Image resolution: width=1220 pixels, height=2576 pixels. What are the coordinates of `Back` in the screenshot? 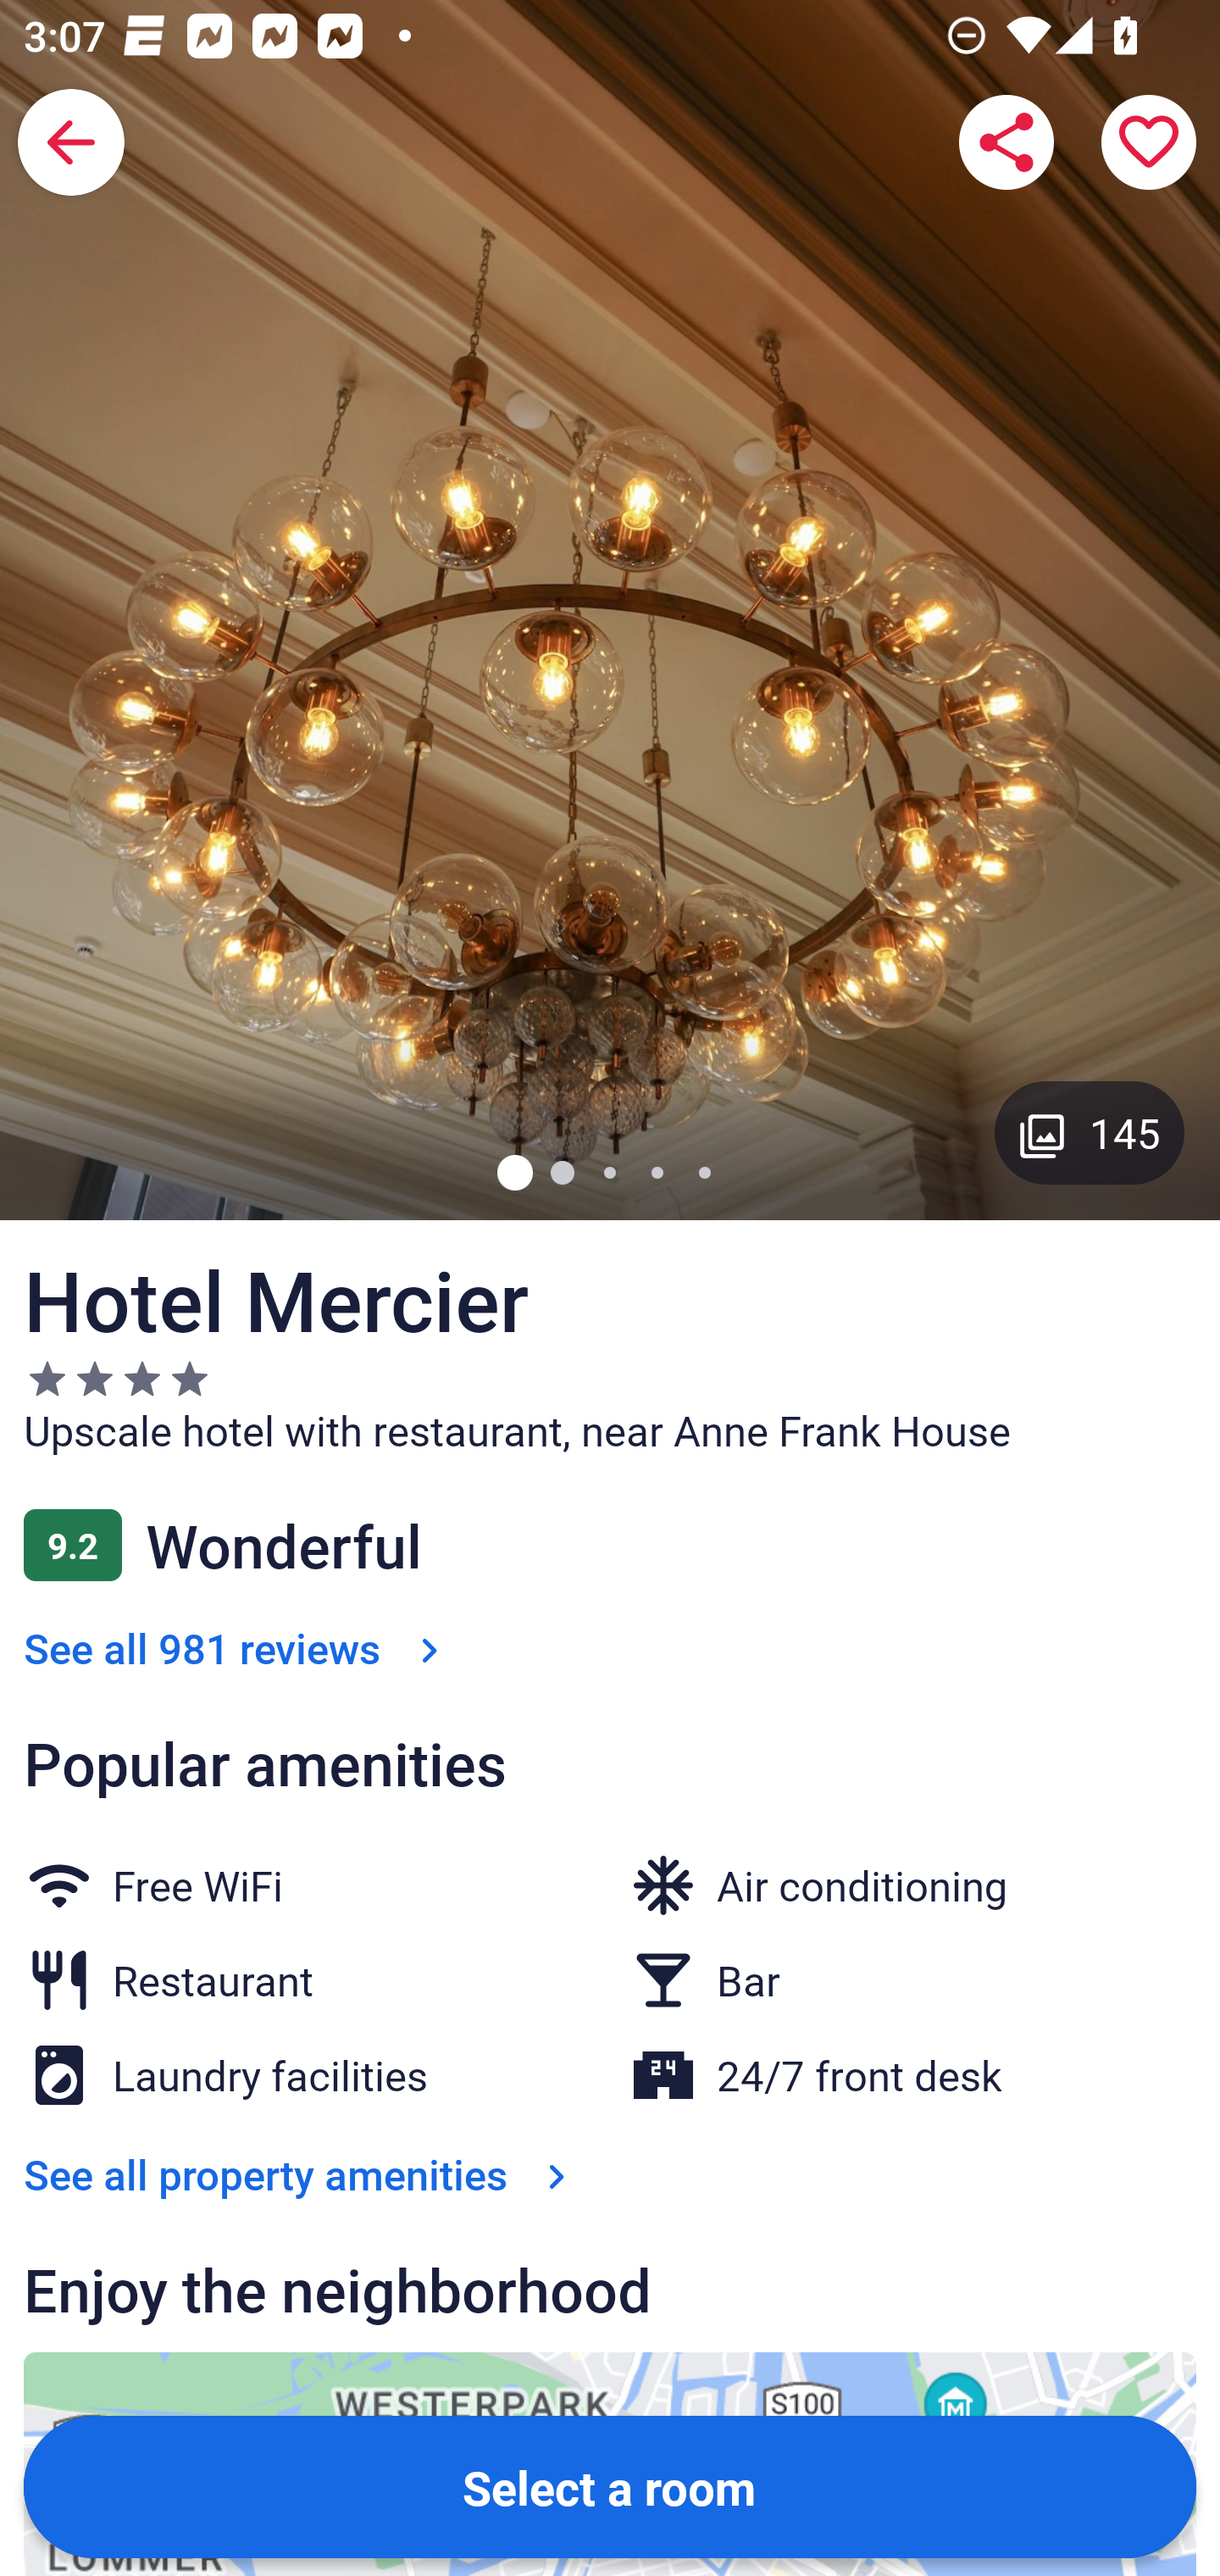 It's located at (71, 142).